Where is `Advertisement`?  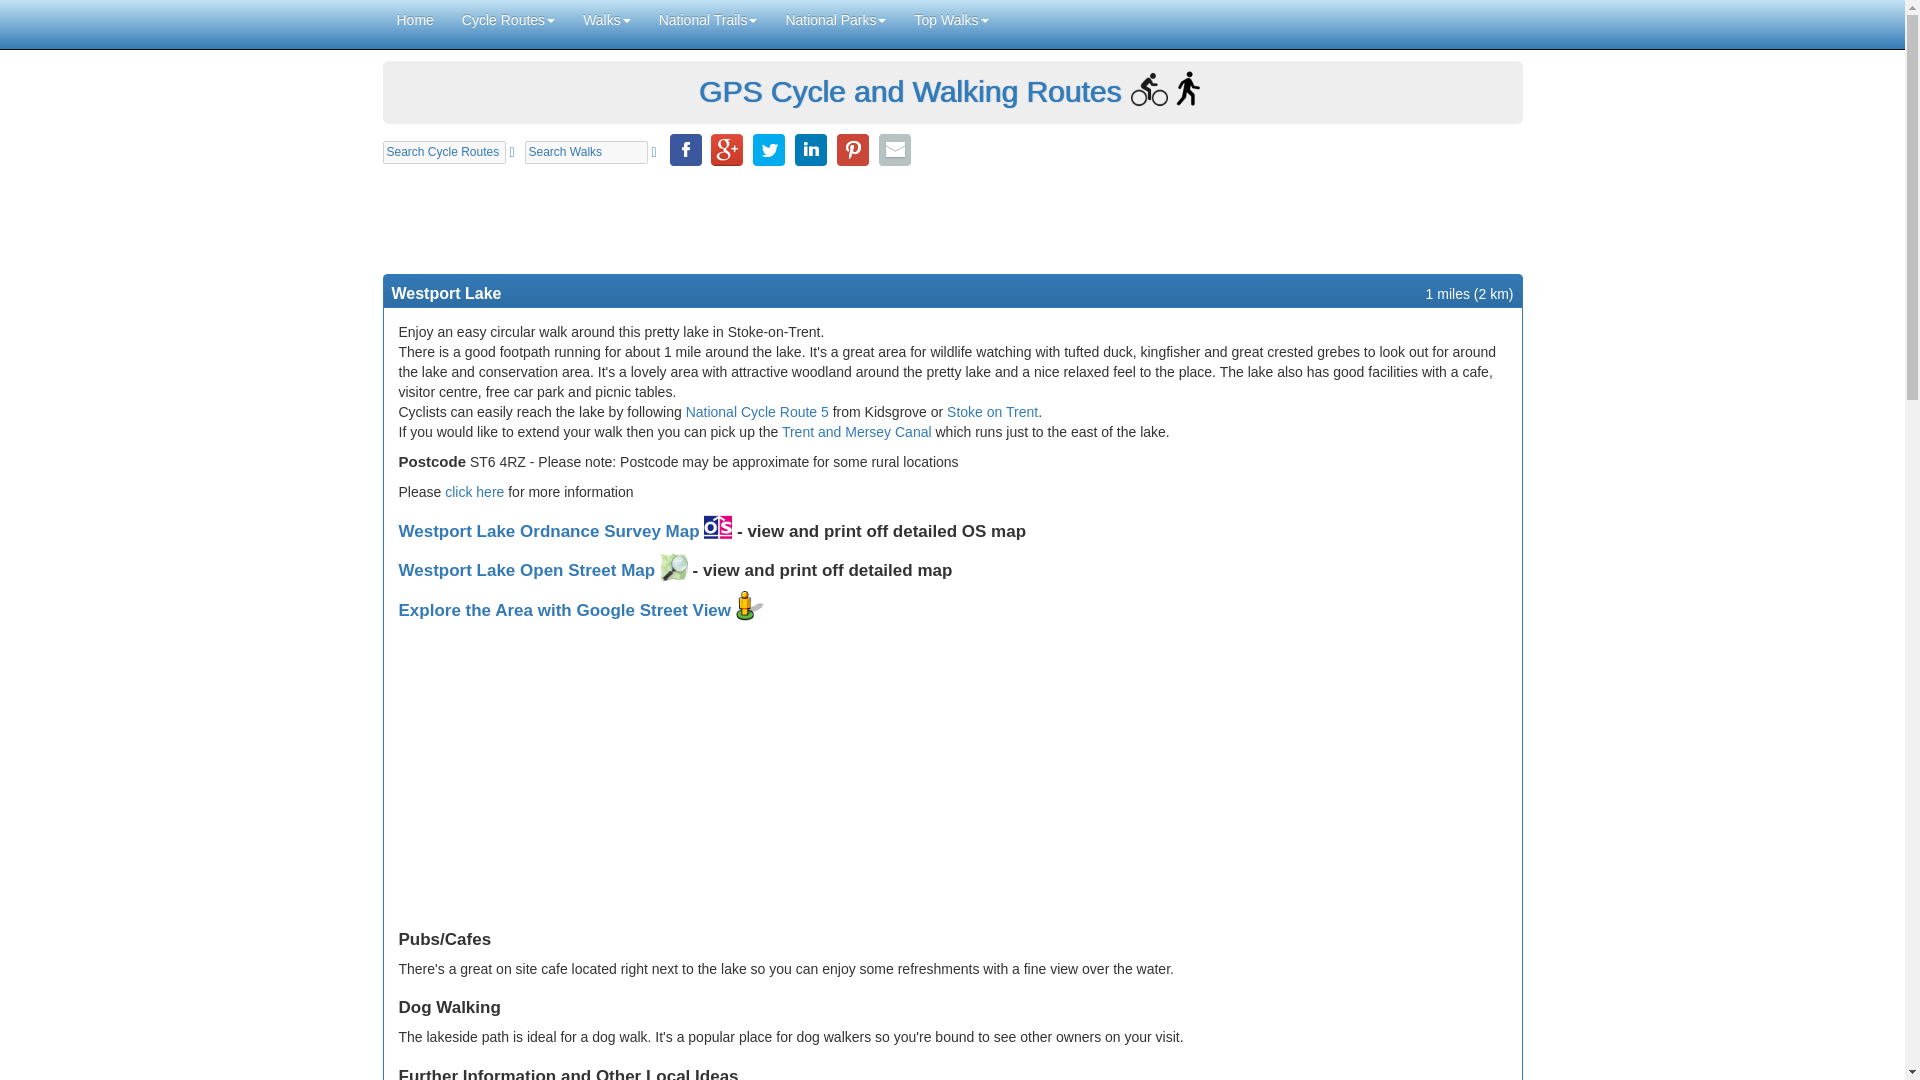 Advertisement is located at coordinates (952, 218).